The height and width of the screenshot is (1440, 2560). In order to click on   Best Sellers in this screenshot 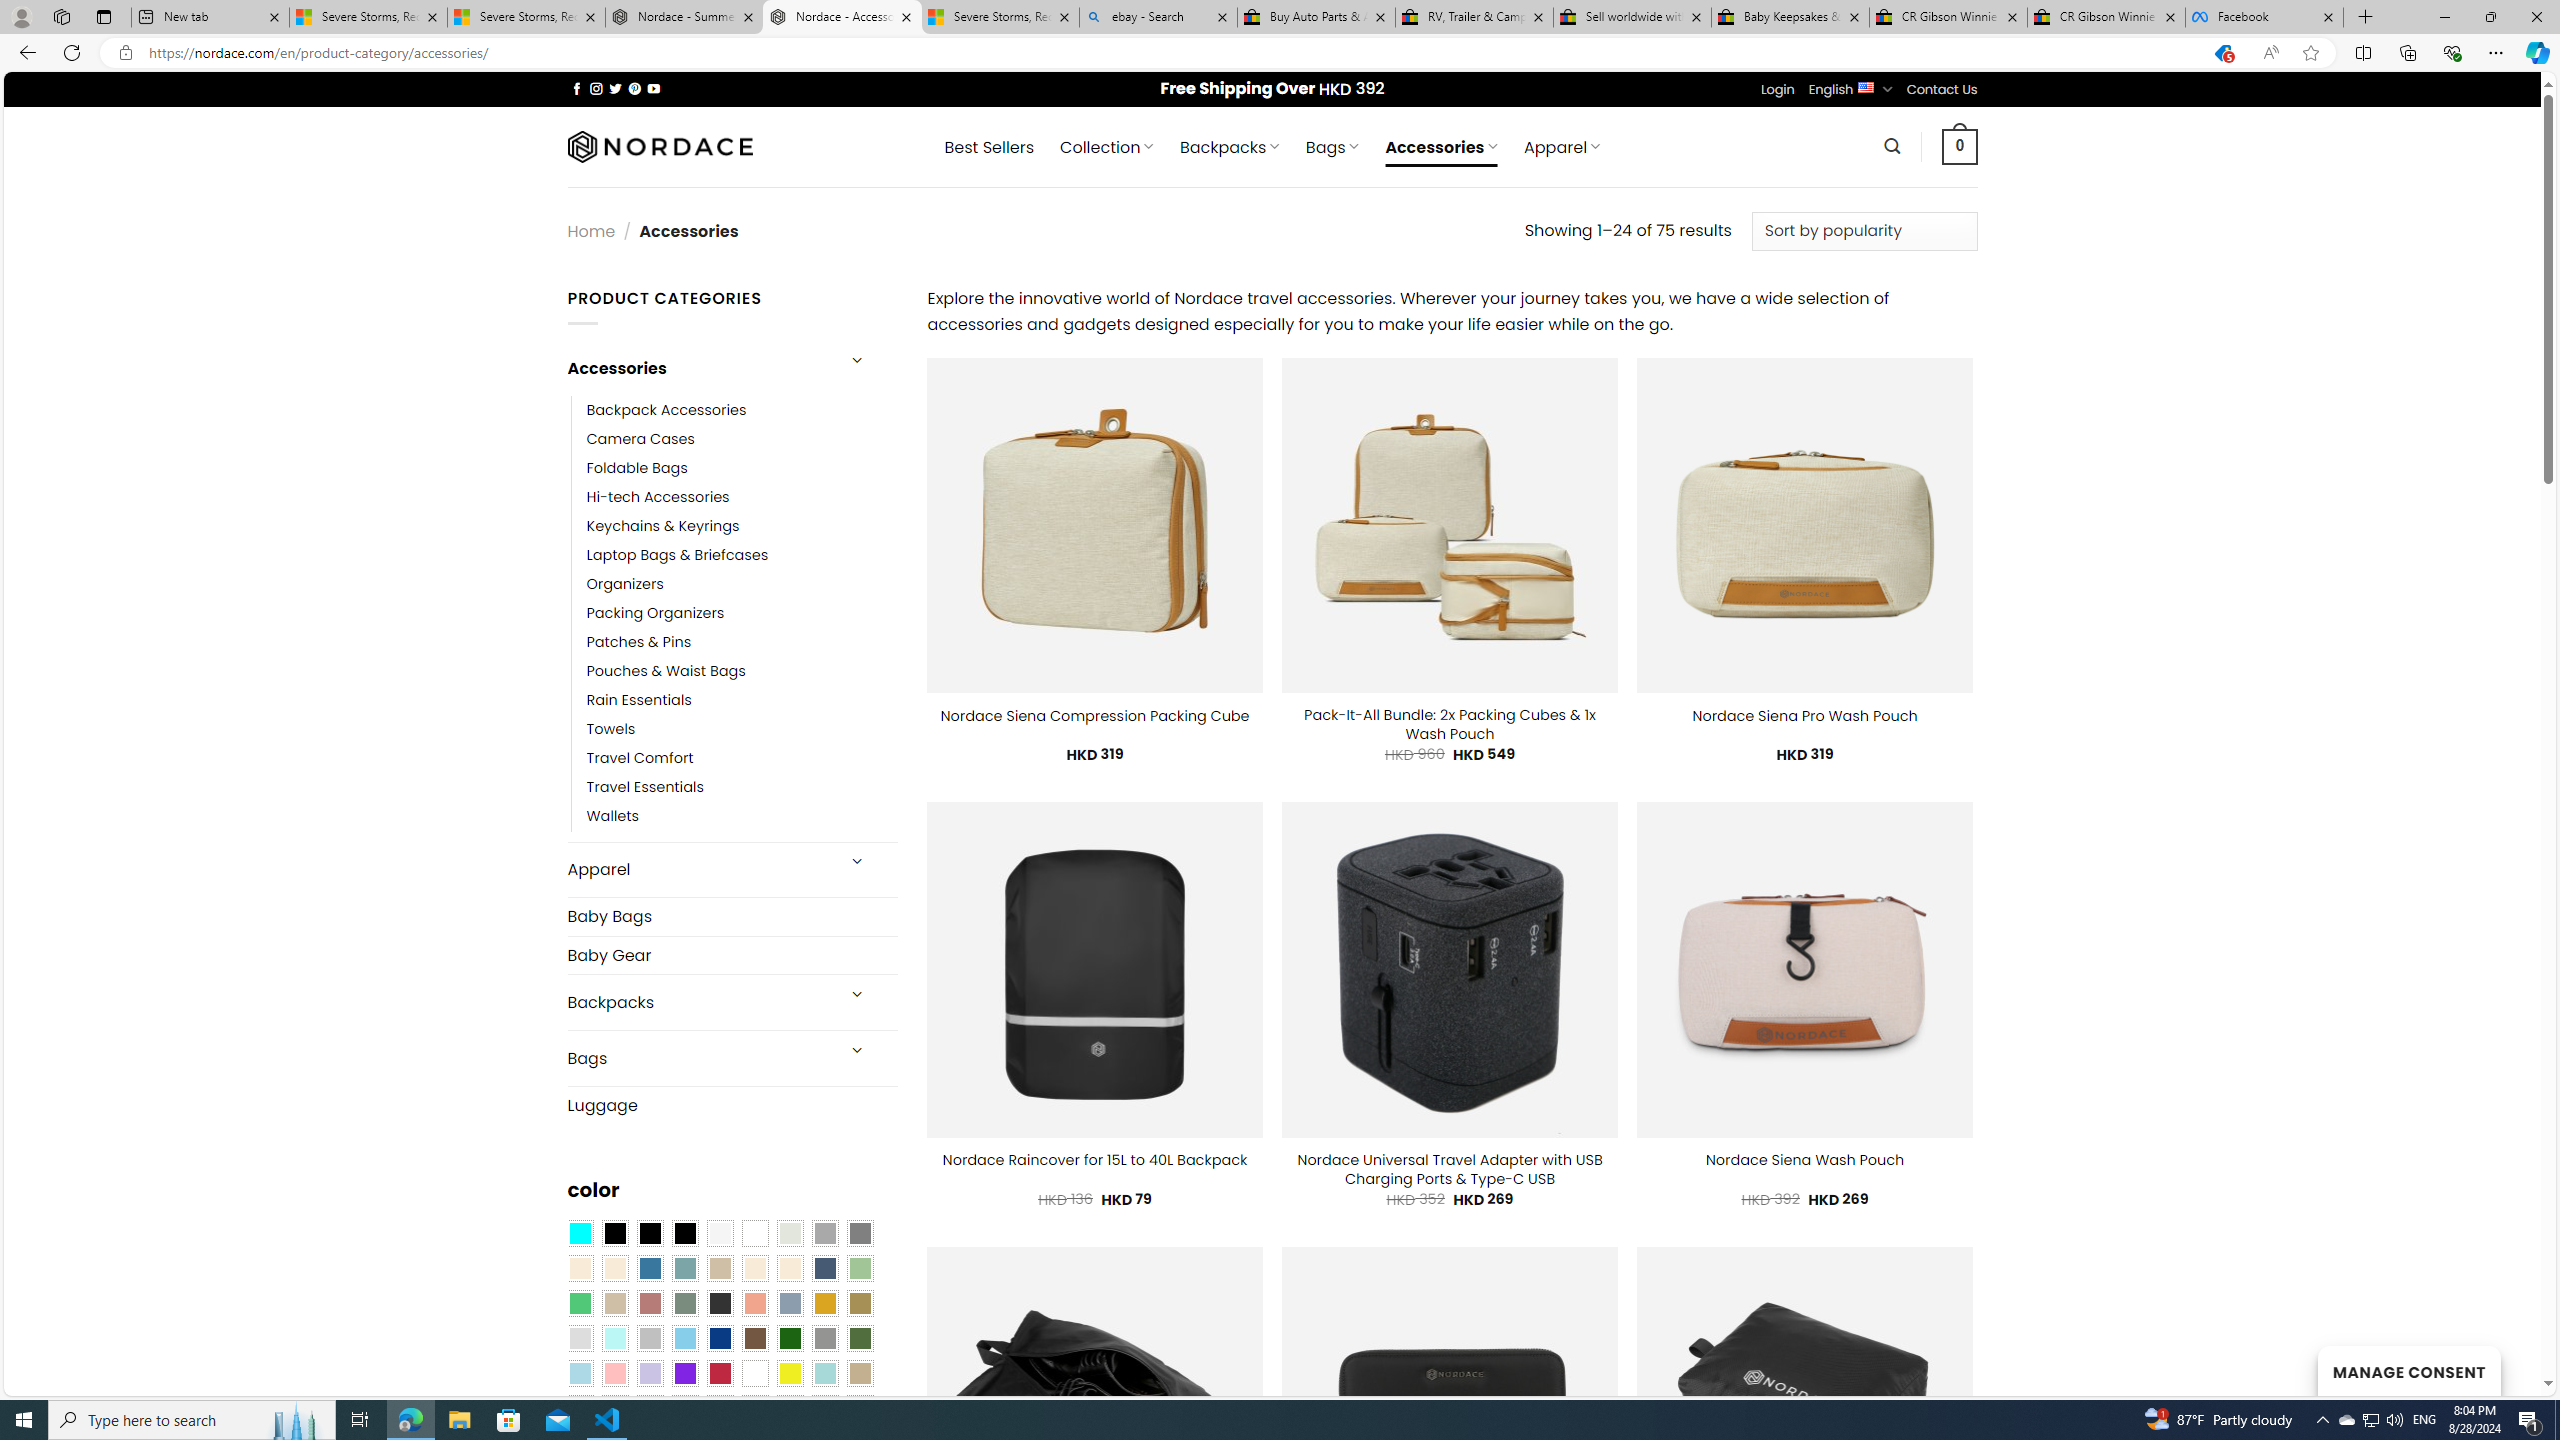, I will do `click(989, 147)`.